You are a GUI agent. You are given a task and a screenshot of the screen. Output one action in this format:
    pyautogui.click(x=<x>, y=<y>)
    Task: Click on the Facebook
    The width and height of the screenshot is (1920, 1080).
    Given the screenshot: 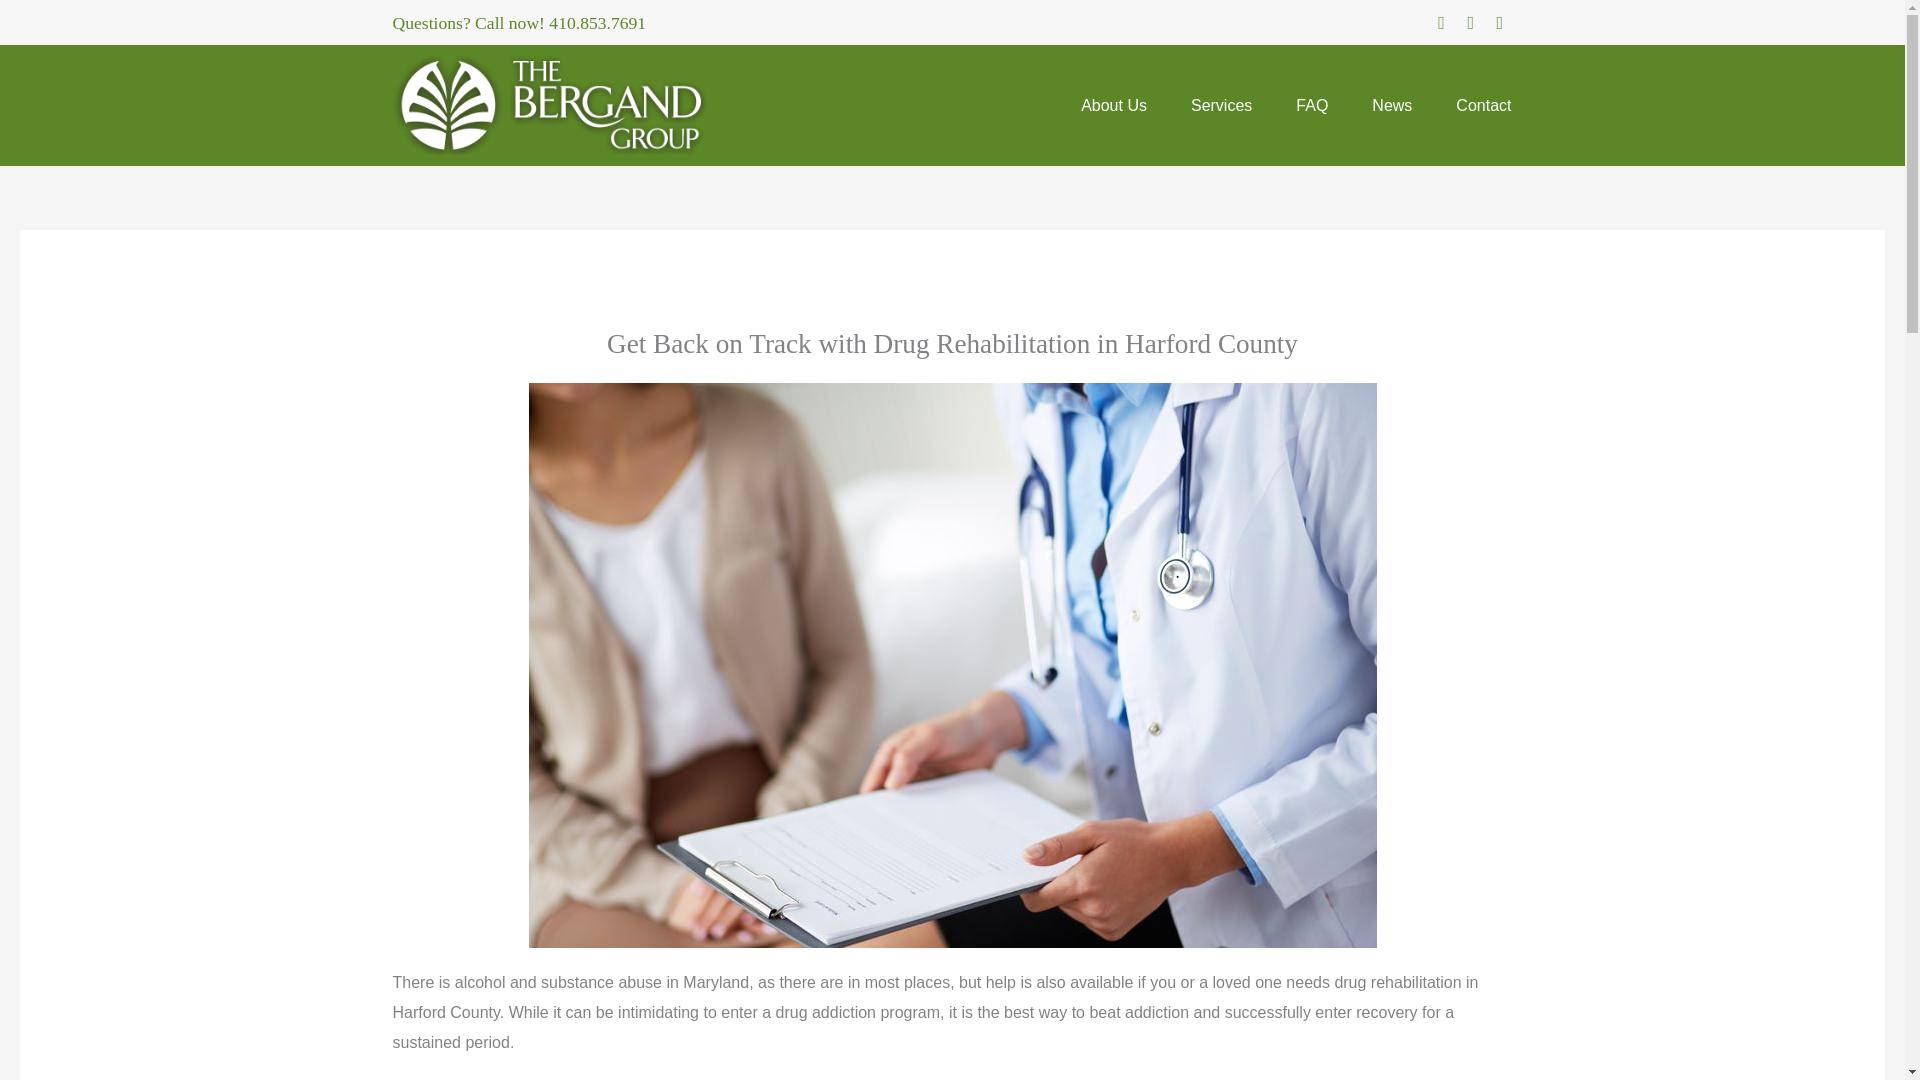 What is the action you would take?
    pyautogui.click(x=1440, y=22)
    